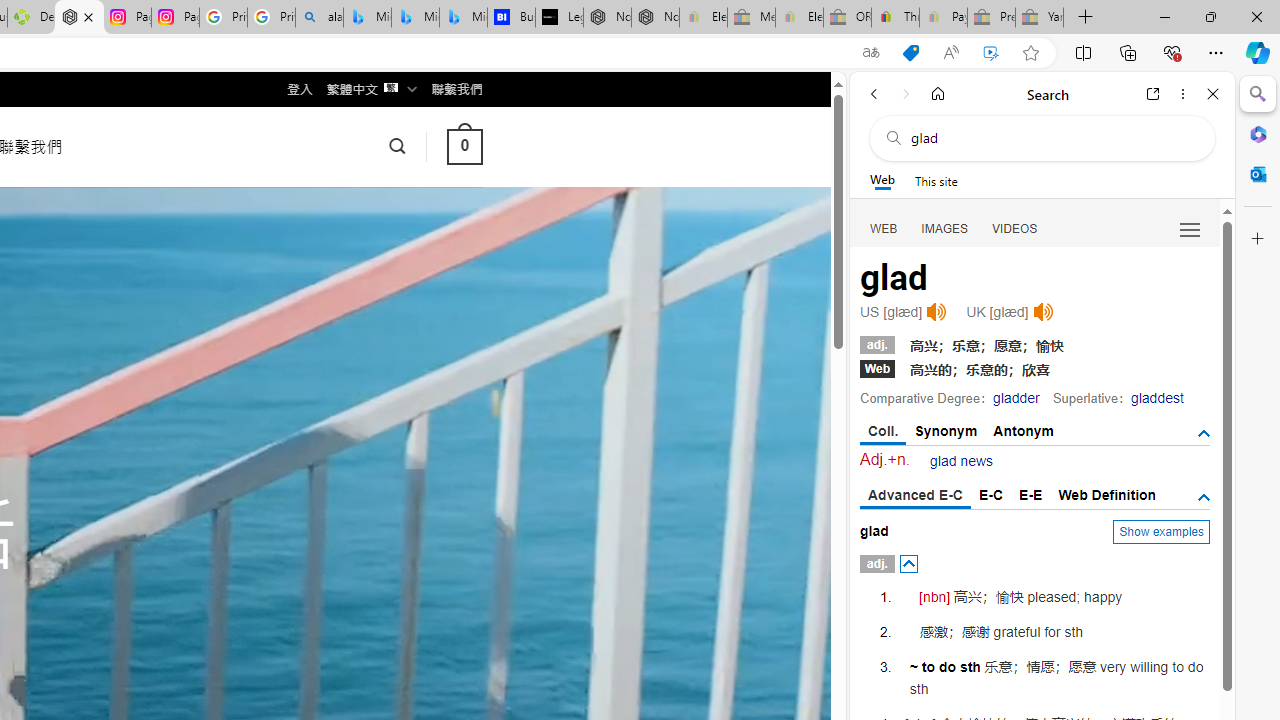  What do you see at coordinates (1213, 94) in the screenshot?
I see `Close` at bounding box center [1213, 94].